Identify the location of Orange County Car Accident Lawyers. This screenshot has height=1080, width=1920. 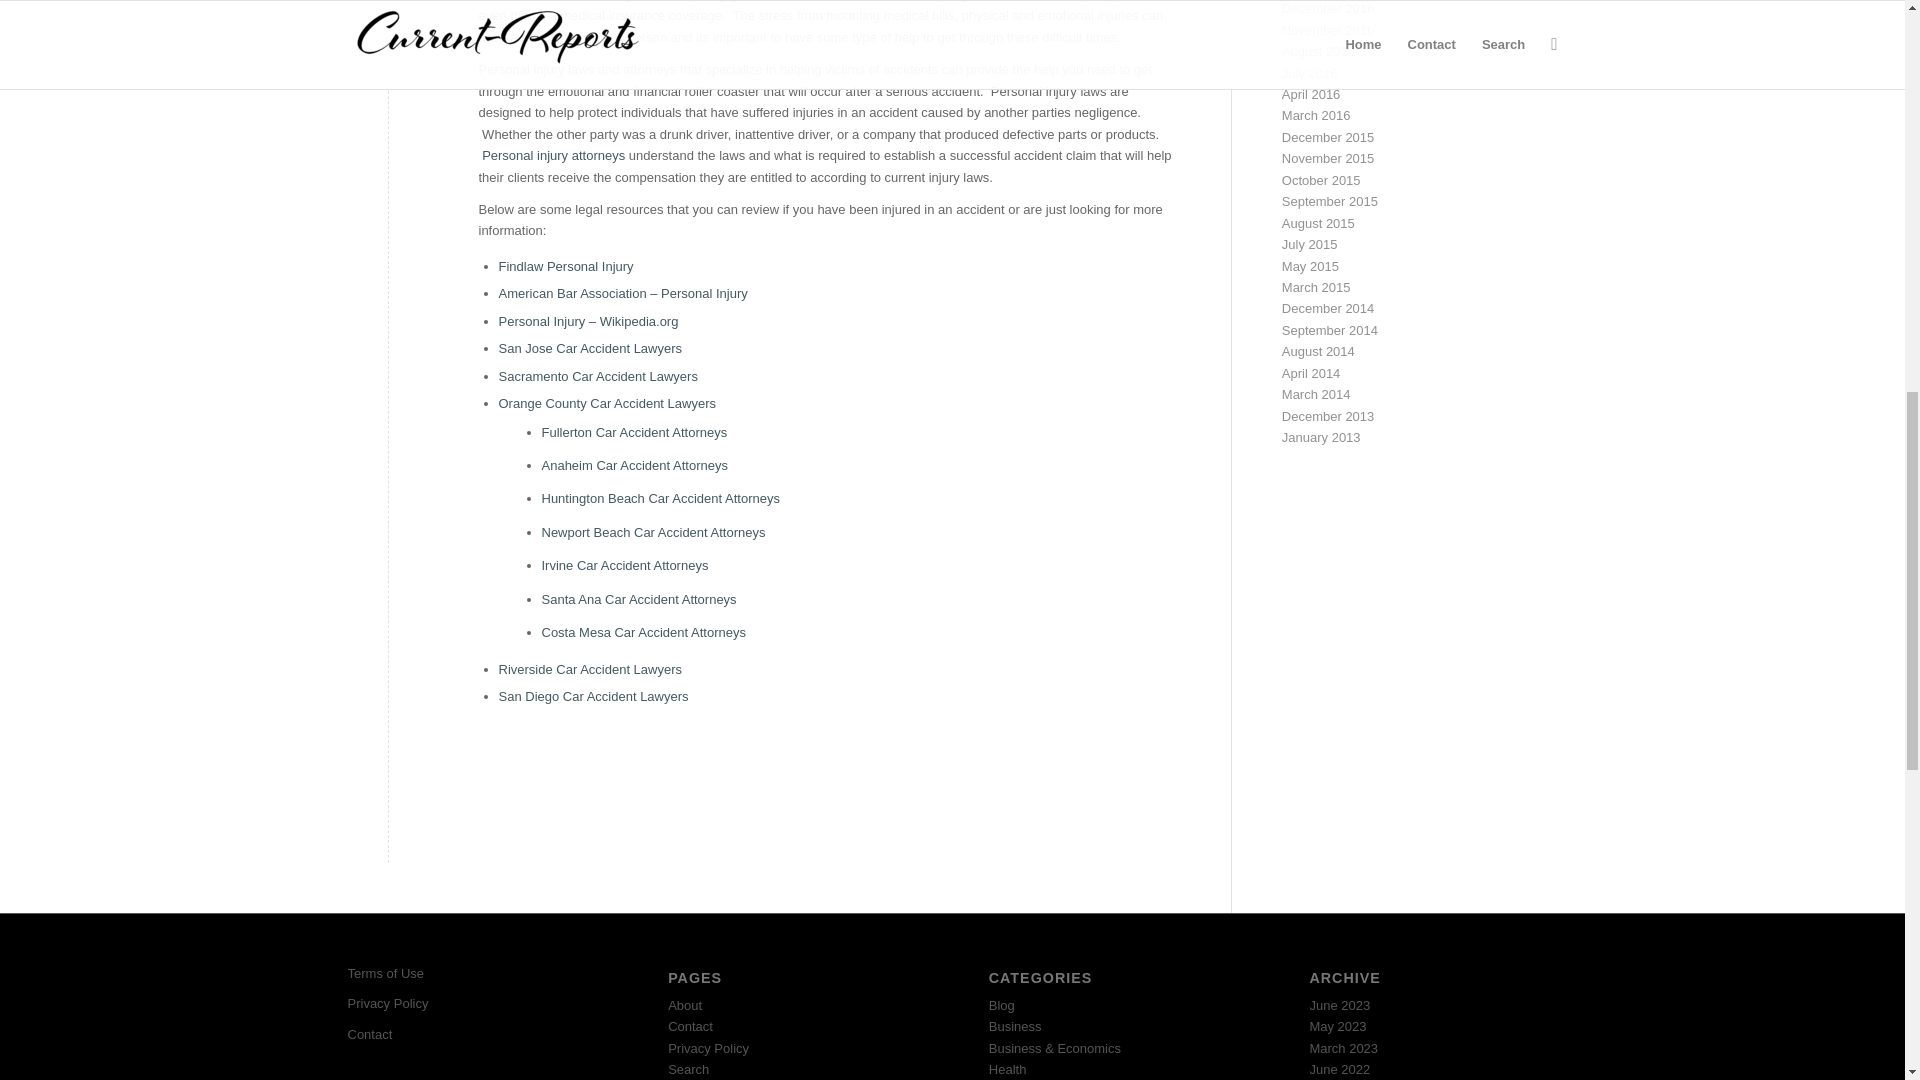
(606, 404).